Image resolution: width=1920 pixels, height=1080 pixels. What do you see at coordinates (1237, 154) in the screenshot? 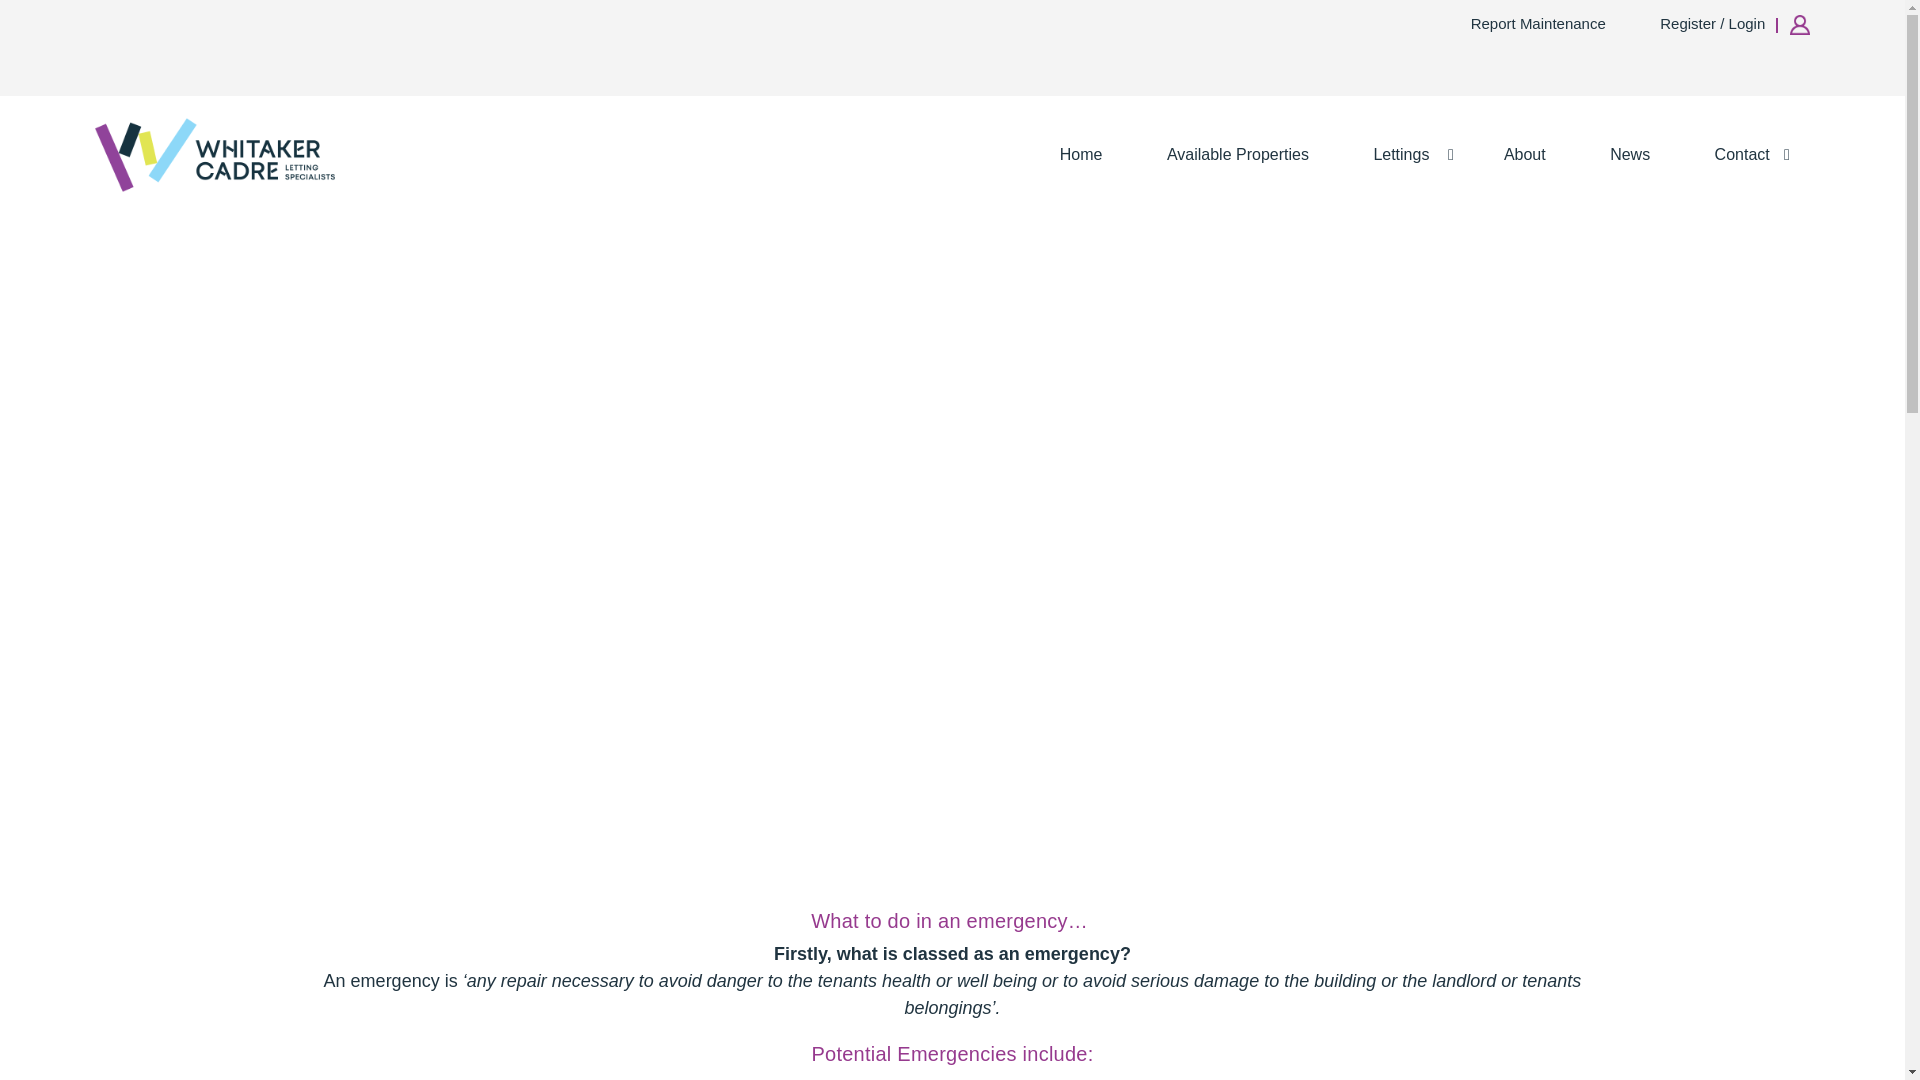
I see `Available Properties` at bounding box center [1237, 154].